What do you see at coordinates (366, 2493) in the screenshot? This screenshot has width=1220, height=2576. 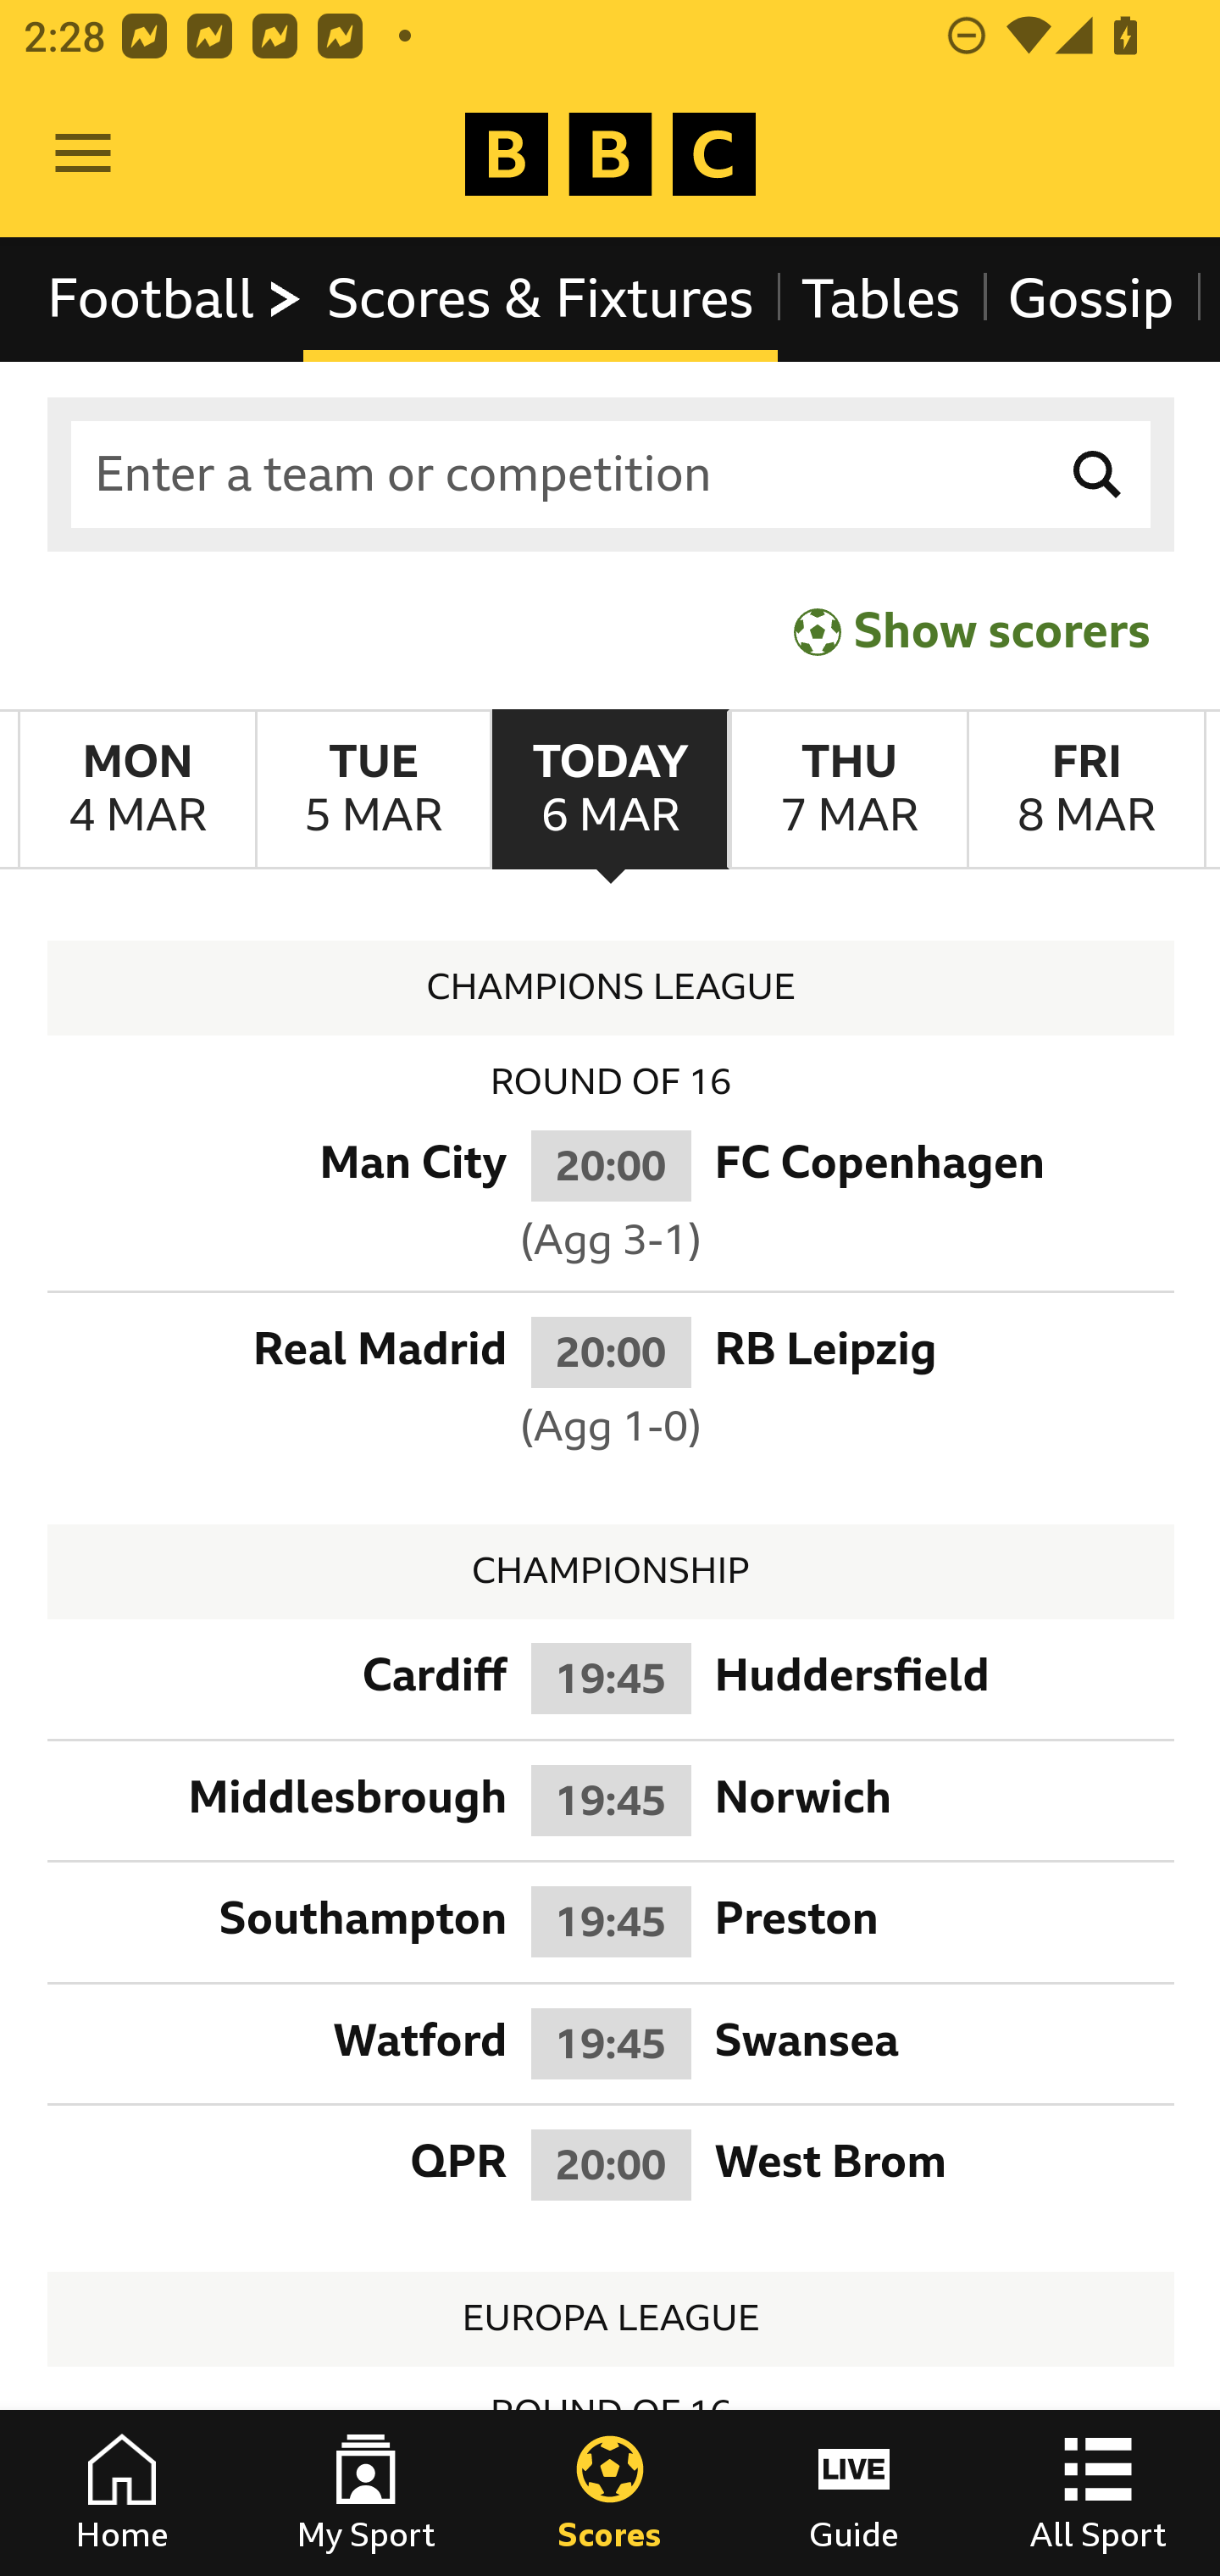 I see `My Sport` at bounding box center [366, 2493].